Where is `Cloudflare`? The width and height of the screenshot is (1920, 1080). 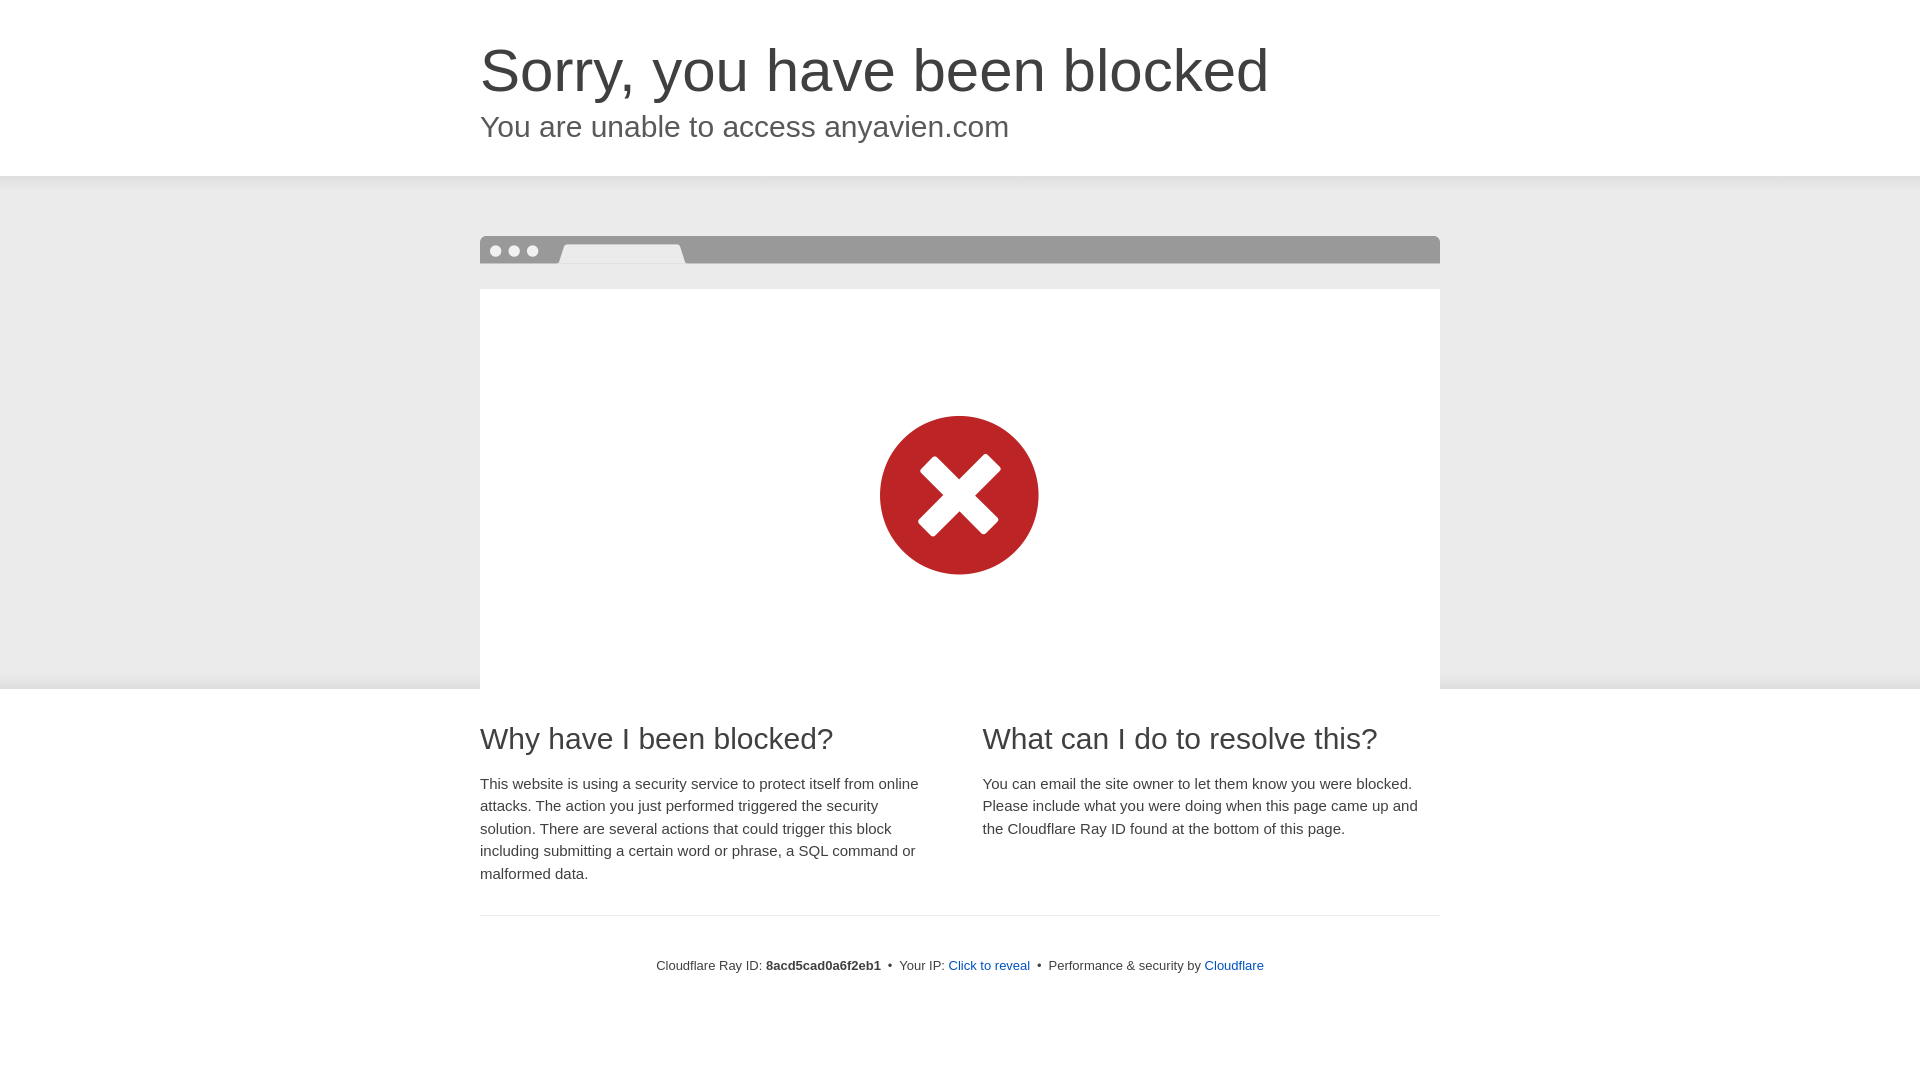 Cloudflare is located at coordinates (1234, 965).